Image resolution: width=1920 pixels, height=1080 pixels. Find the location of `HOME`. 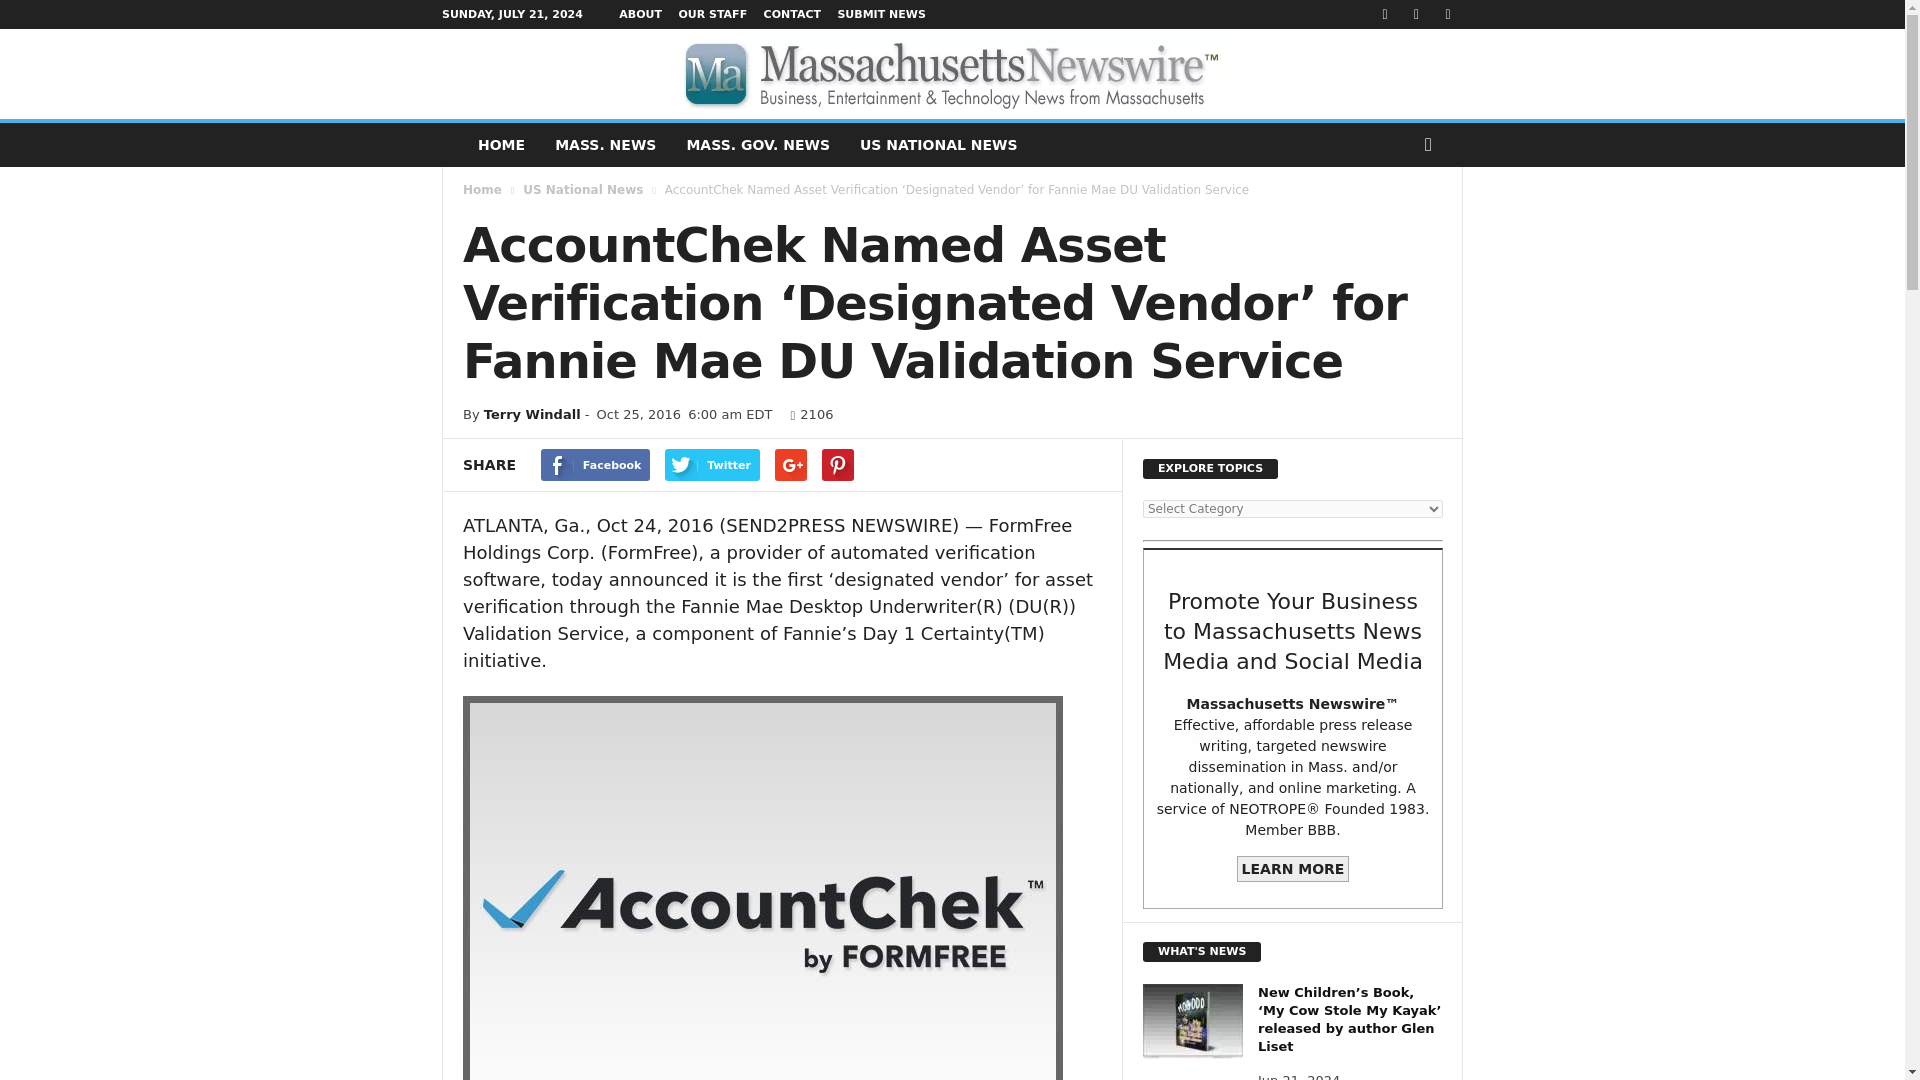

HOME is located at coordinates (500, 145).